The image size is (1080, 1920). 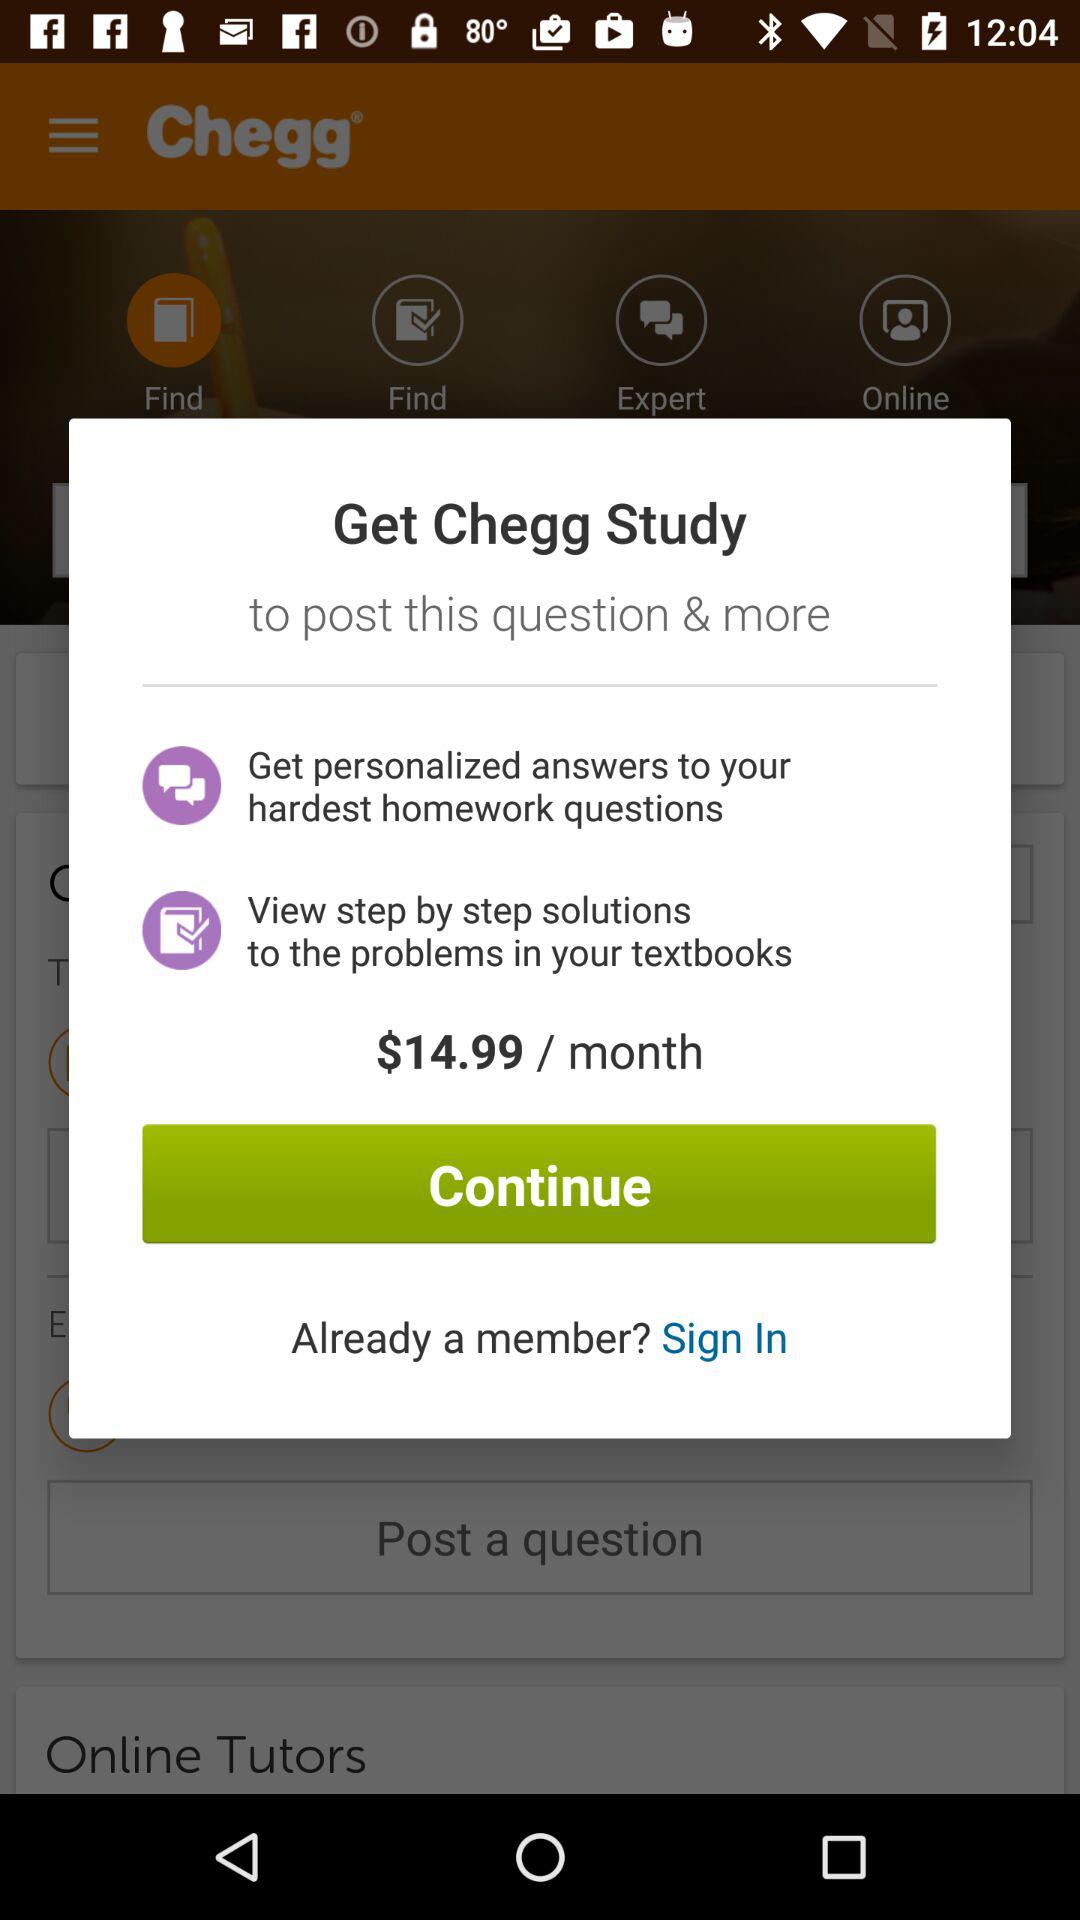 I want to click on flip to the already a member, so click(x=539, y=1336).